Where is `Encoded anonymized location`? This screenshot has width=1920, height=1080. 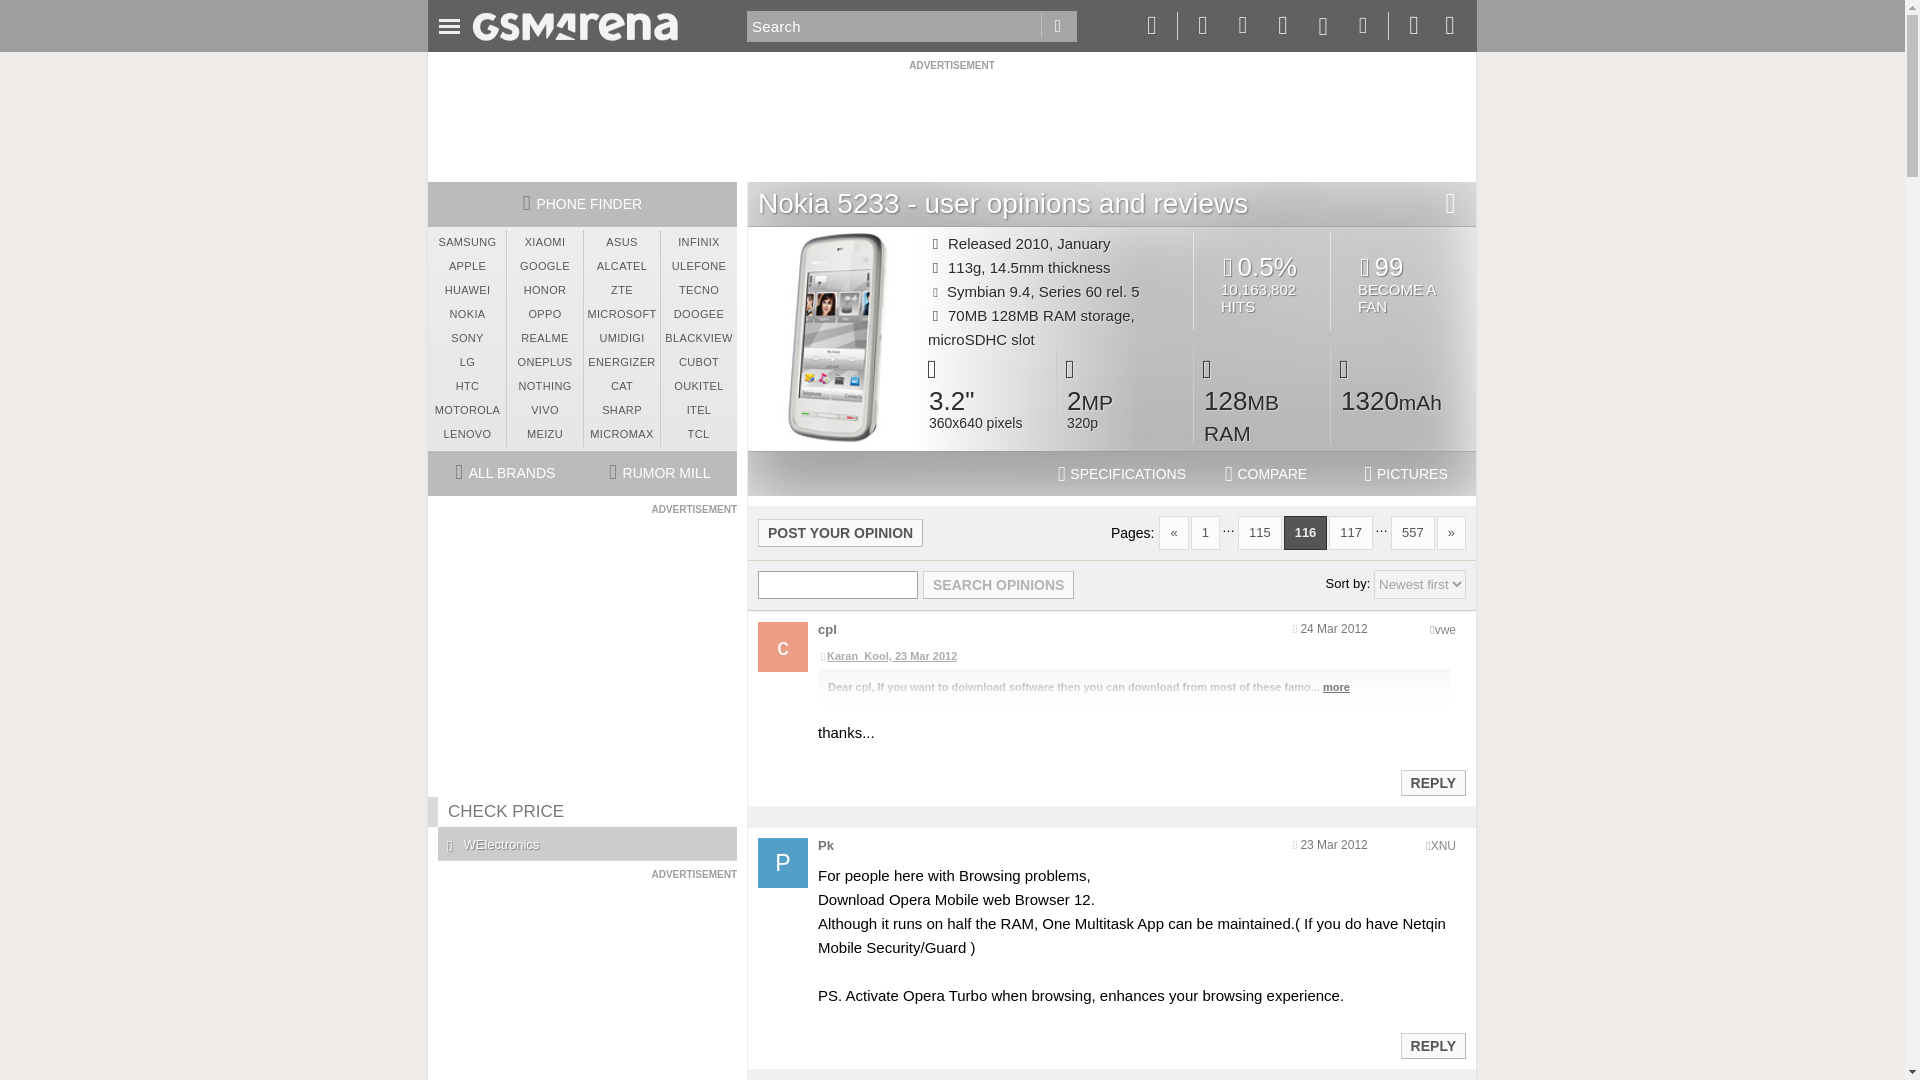
Encoded anonymized location is located at coordinates (1444, 630).